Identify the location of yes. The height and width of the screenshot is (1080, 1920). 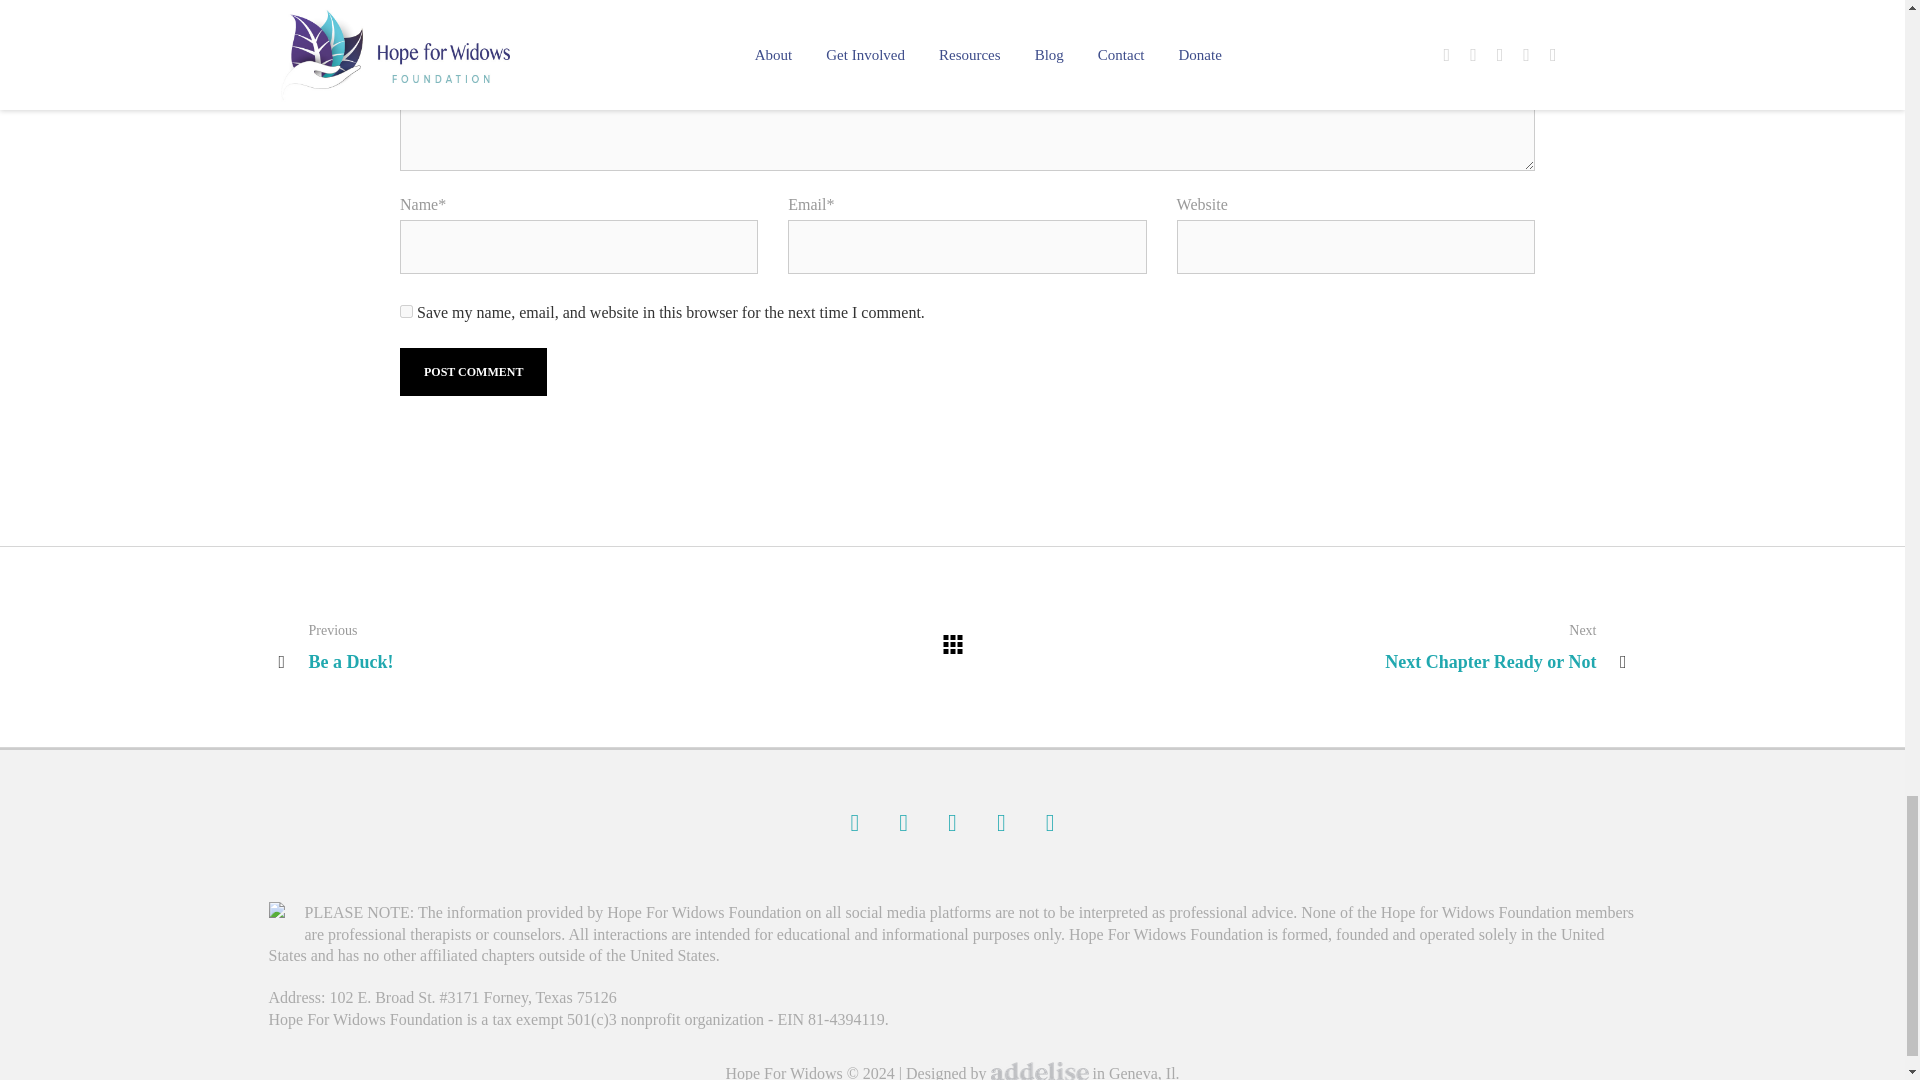
(406, 310).